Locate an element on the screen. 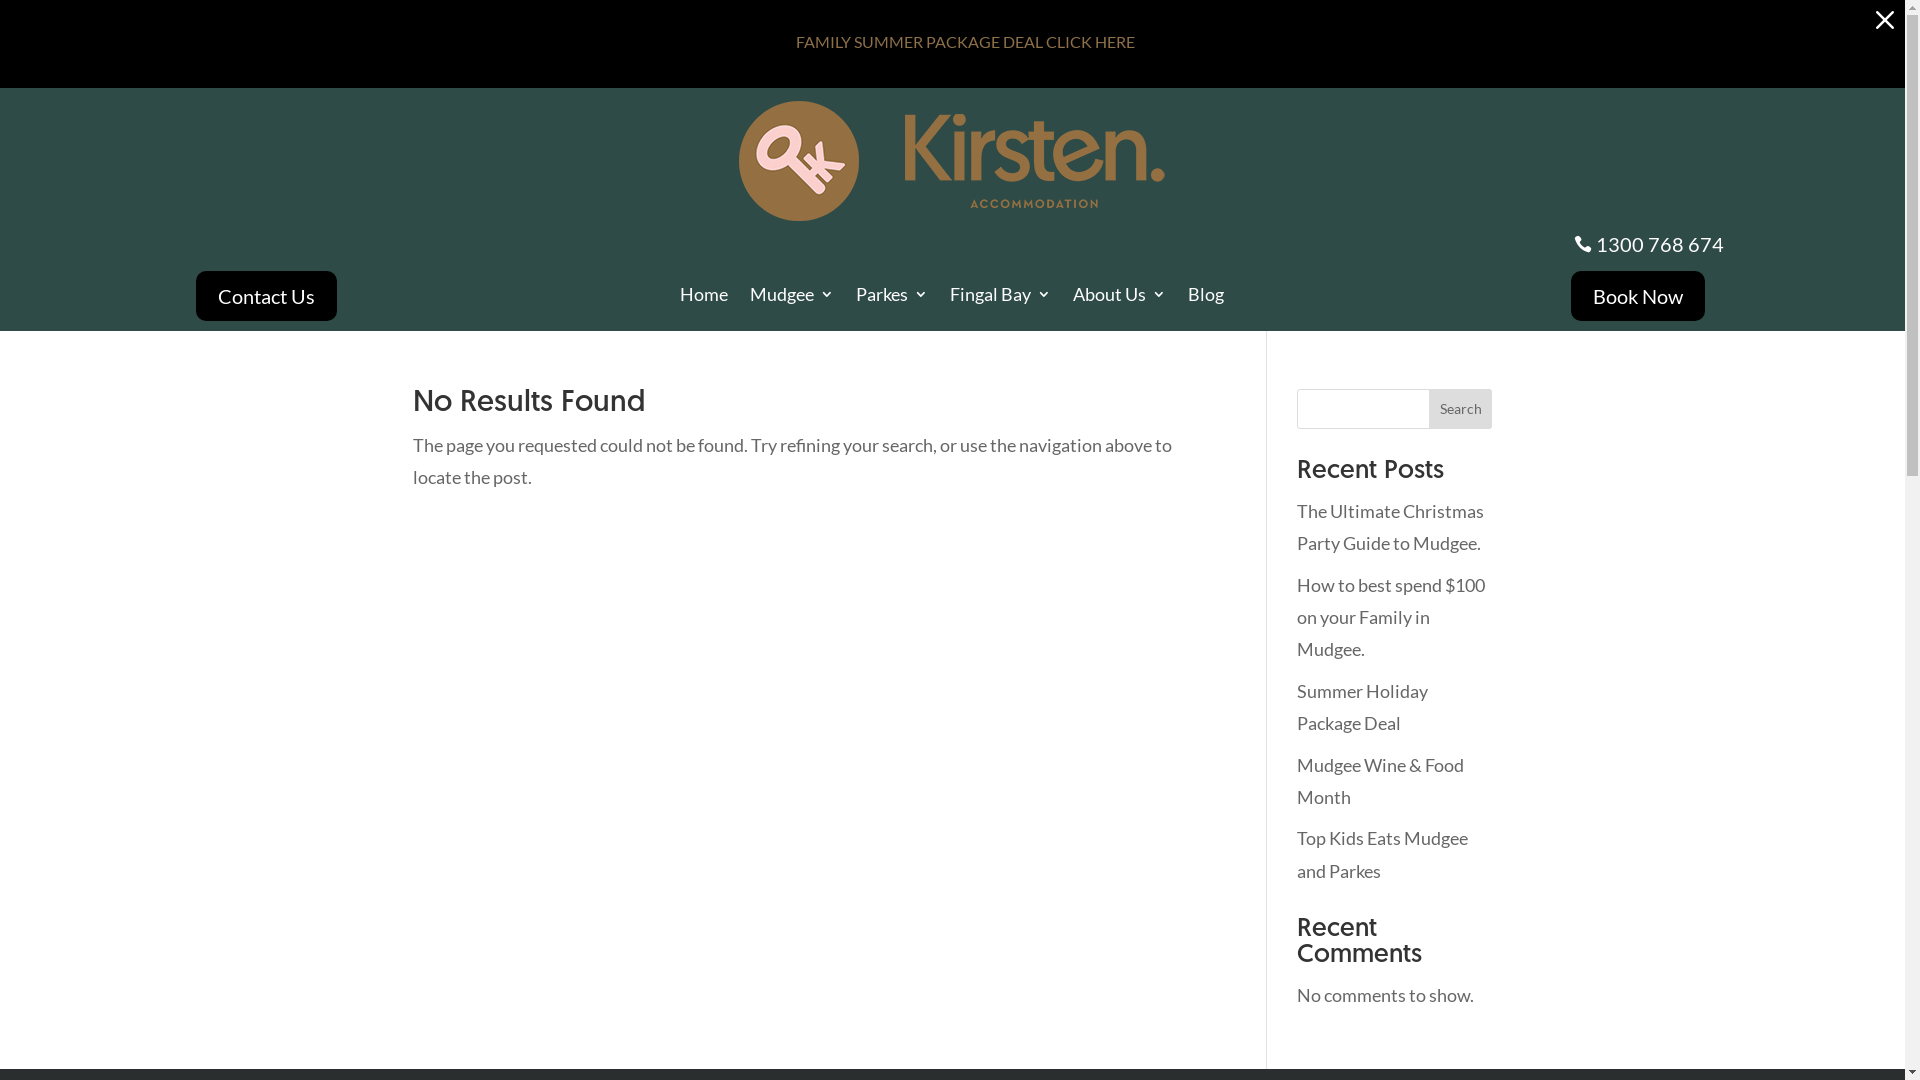 The image size is (1920, 1080). About Us is located at coordinates (1120, 298).